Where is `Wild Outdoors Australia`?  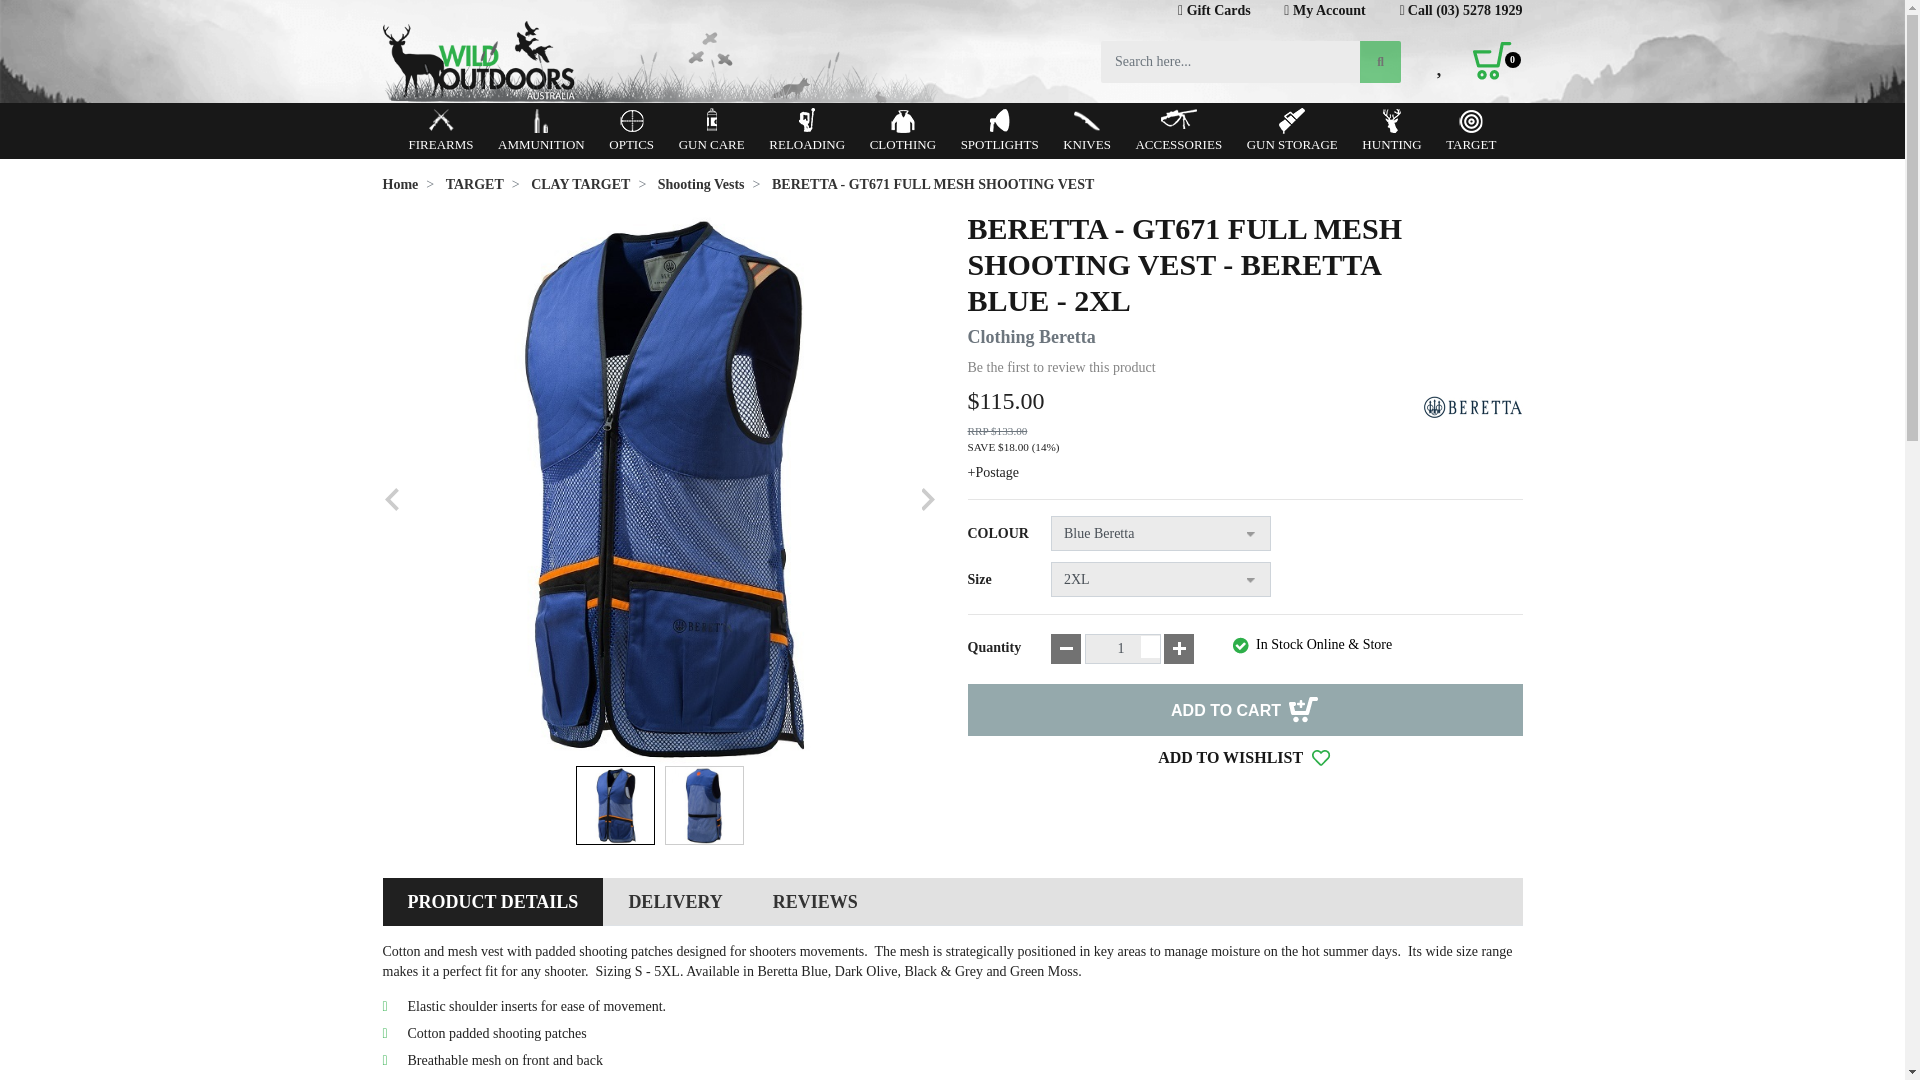
Wild Outdoors Australia is located at coordinates (659, 60).